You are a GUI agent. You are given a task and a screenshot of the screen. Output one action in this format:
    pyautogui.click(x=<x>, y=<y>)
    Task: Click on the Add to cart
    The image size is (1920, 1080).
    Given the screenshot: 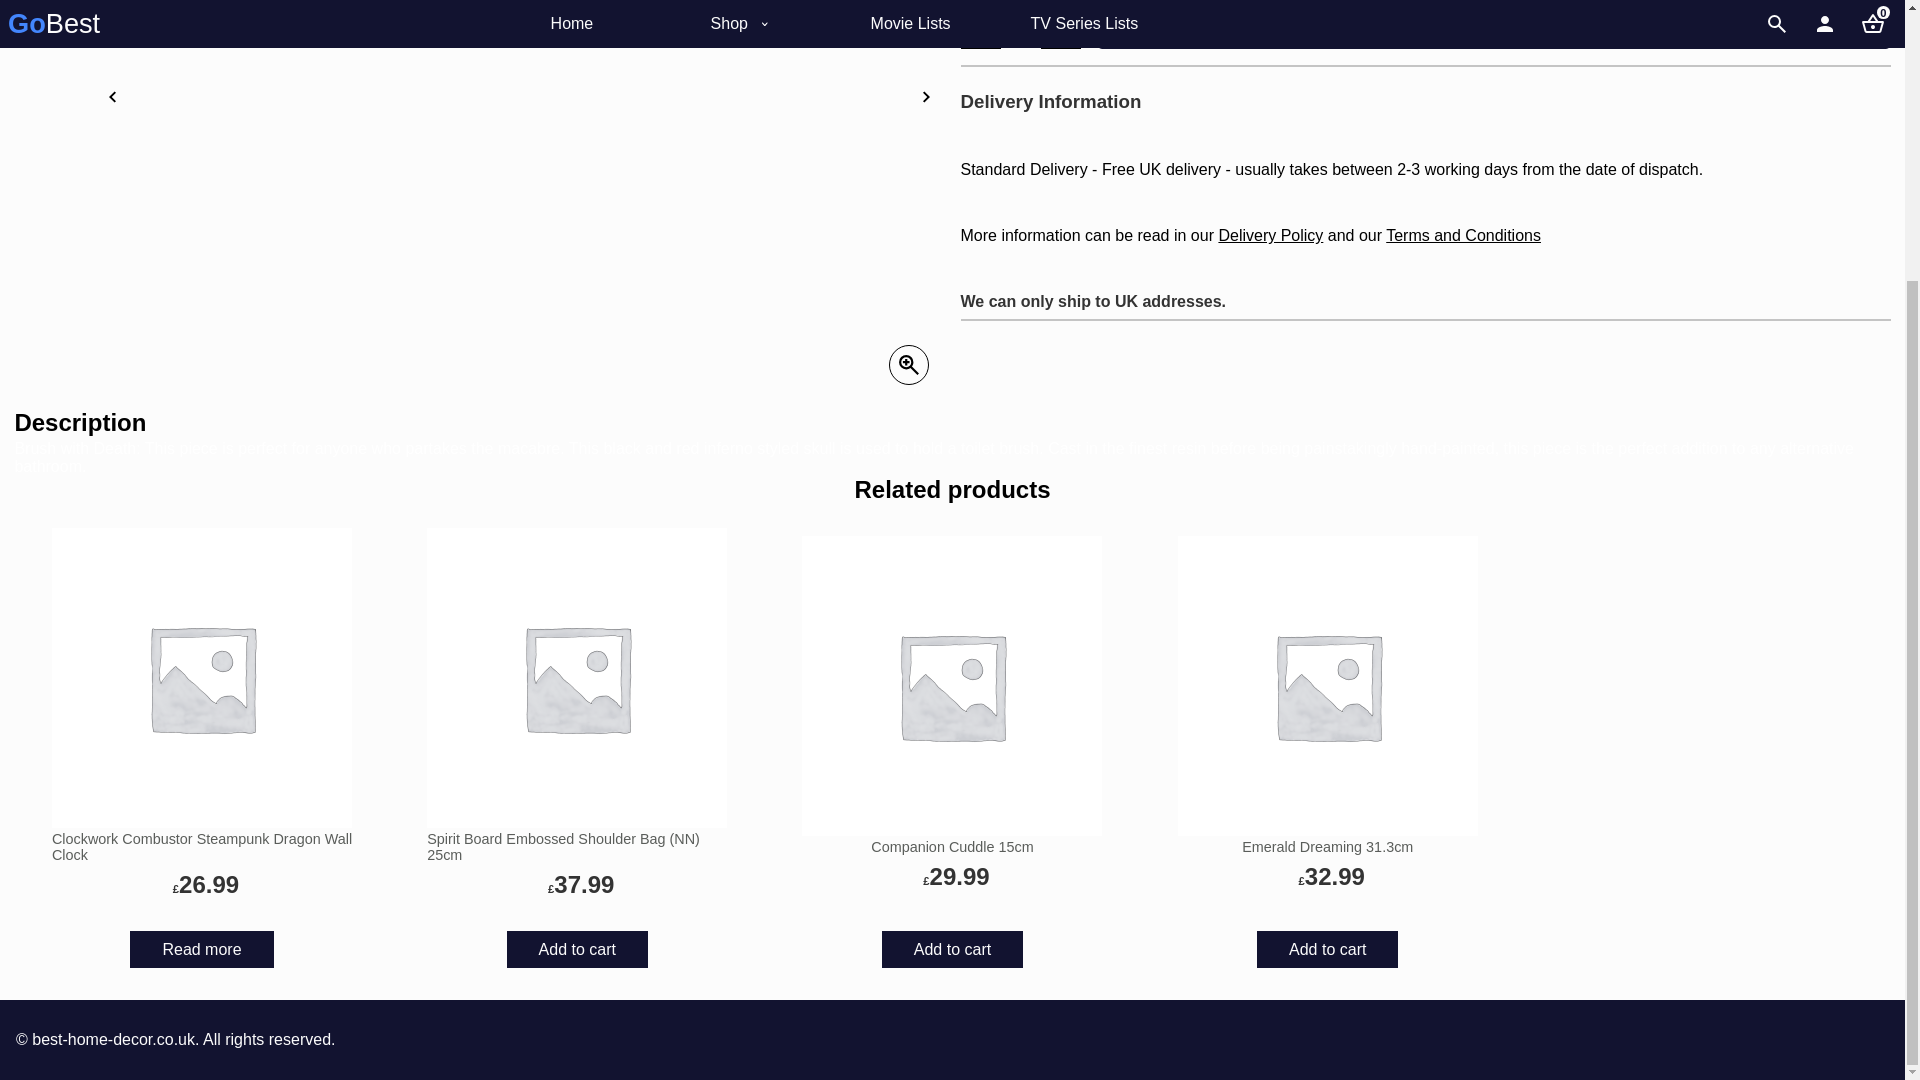 What is the action you would take?
    pyautogui.click(x=952, y=948)
    